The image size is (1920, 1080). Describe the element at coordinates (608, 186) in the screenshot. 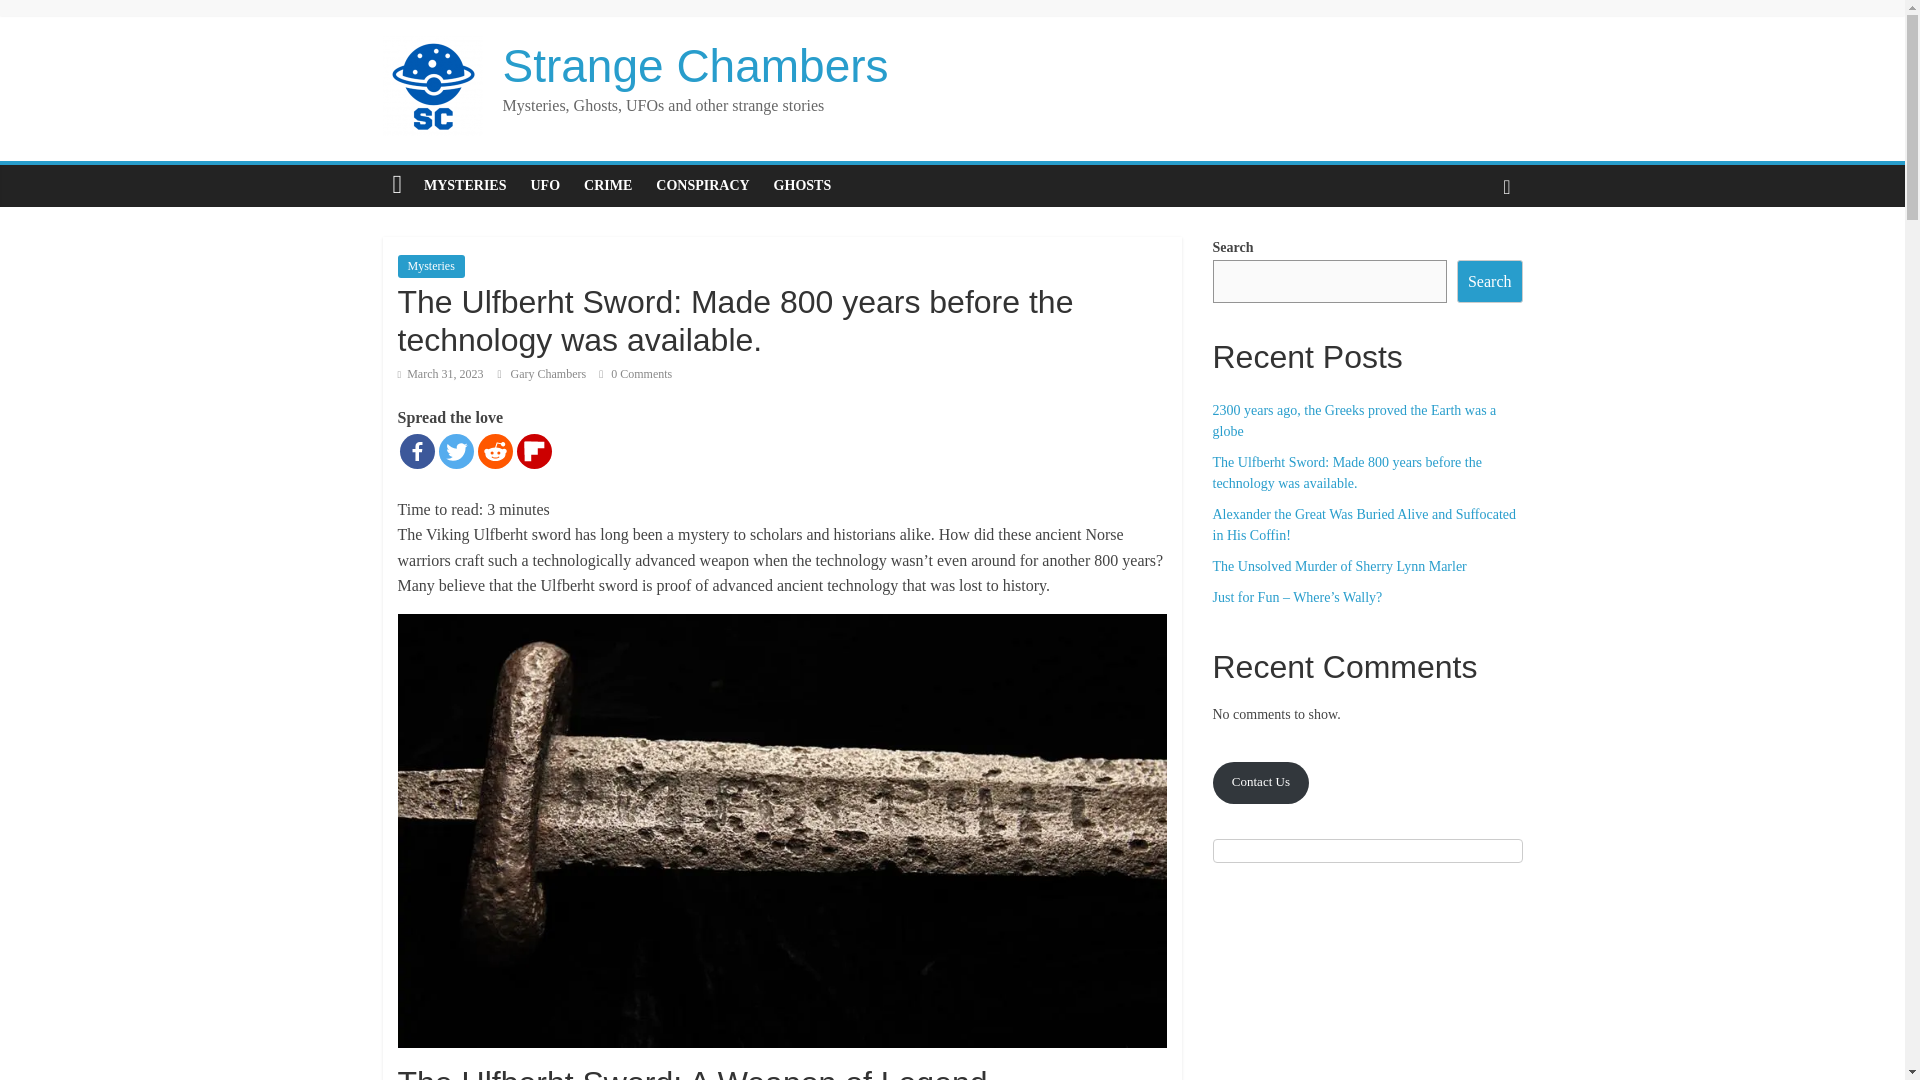

I see `CRIME` at that location.